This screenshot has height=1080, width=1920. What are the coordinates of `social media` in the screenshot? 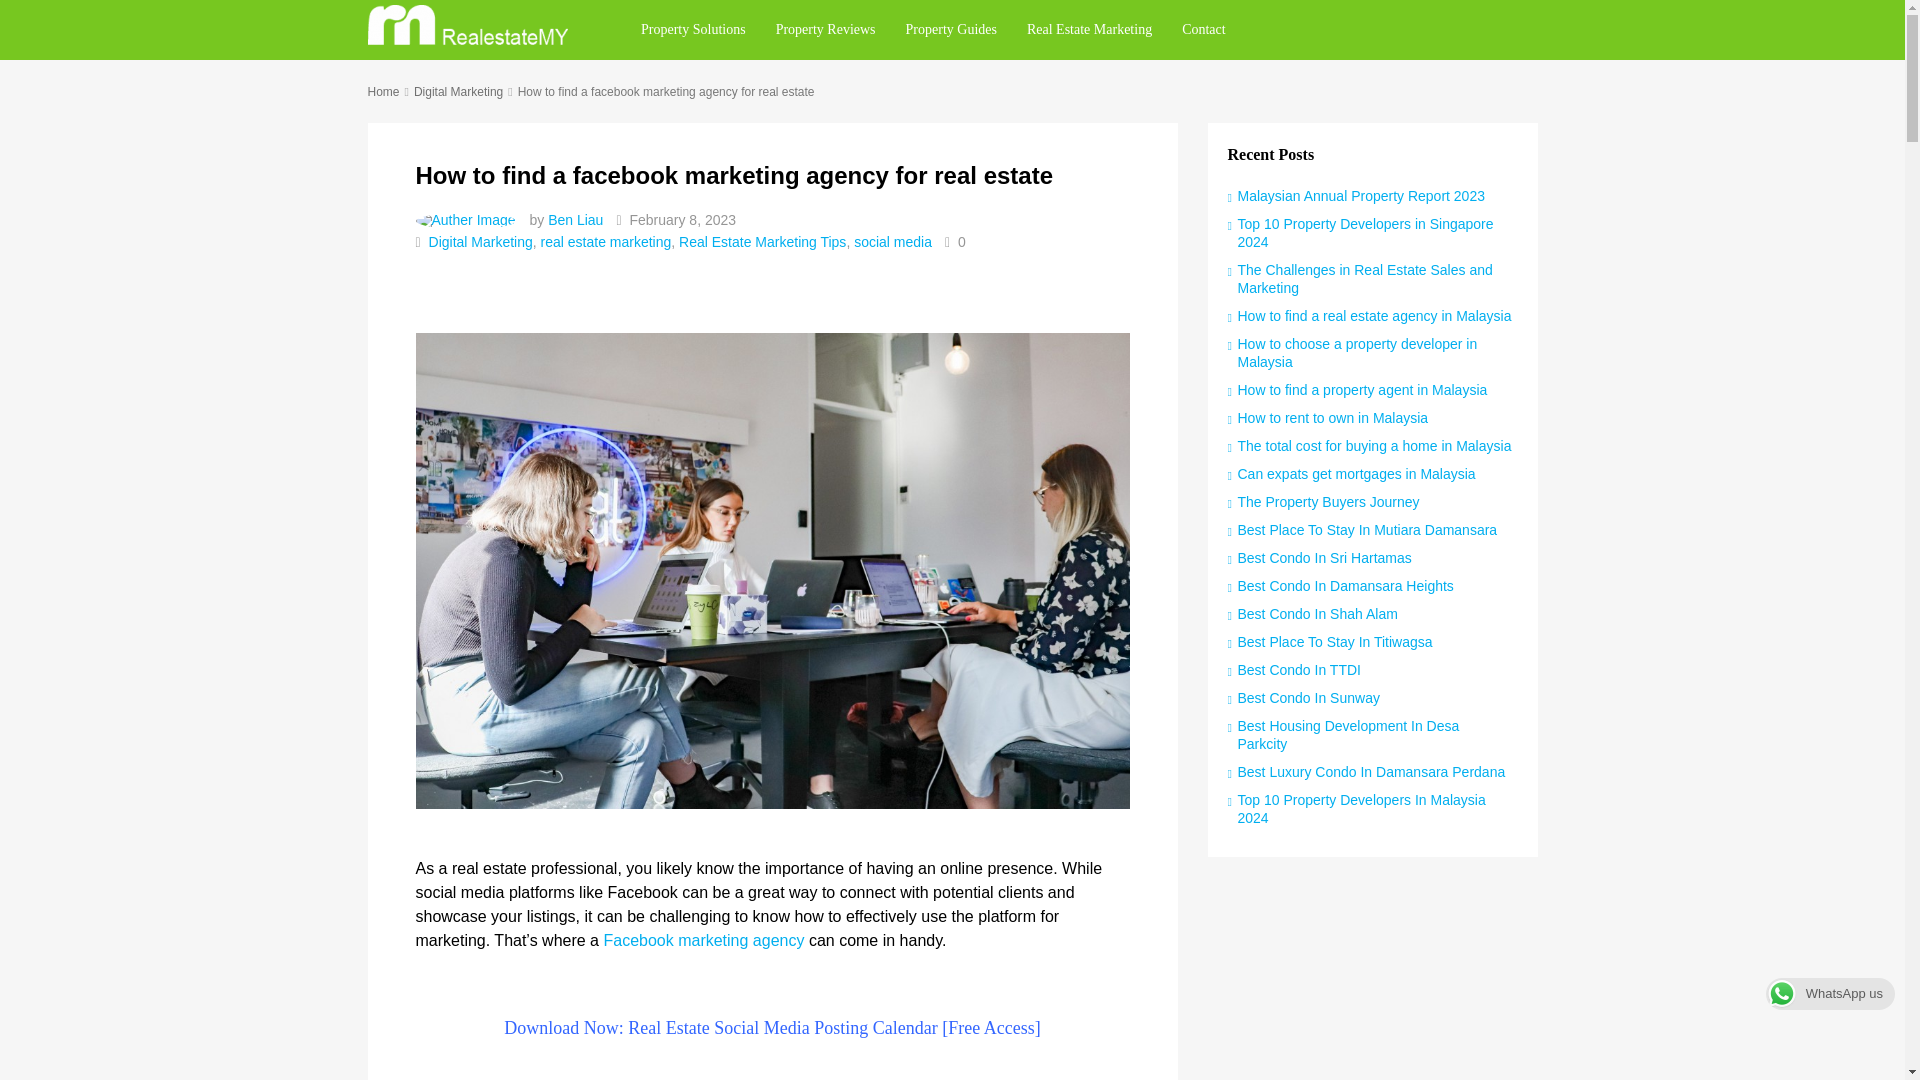 It's located at (892, 242).